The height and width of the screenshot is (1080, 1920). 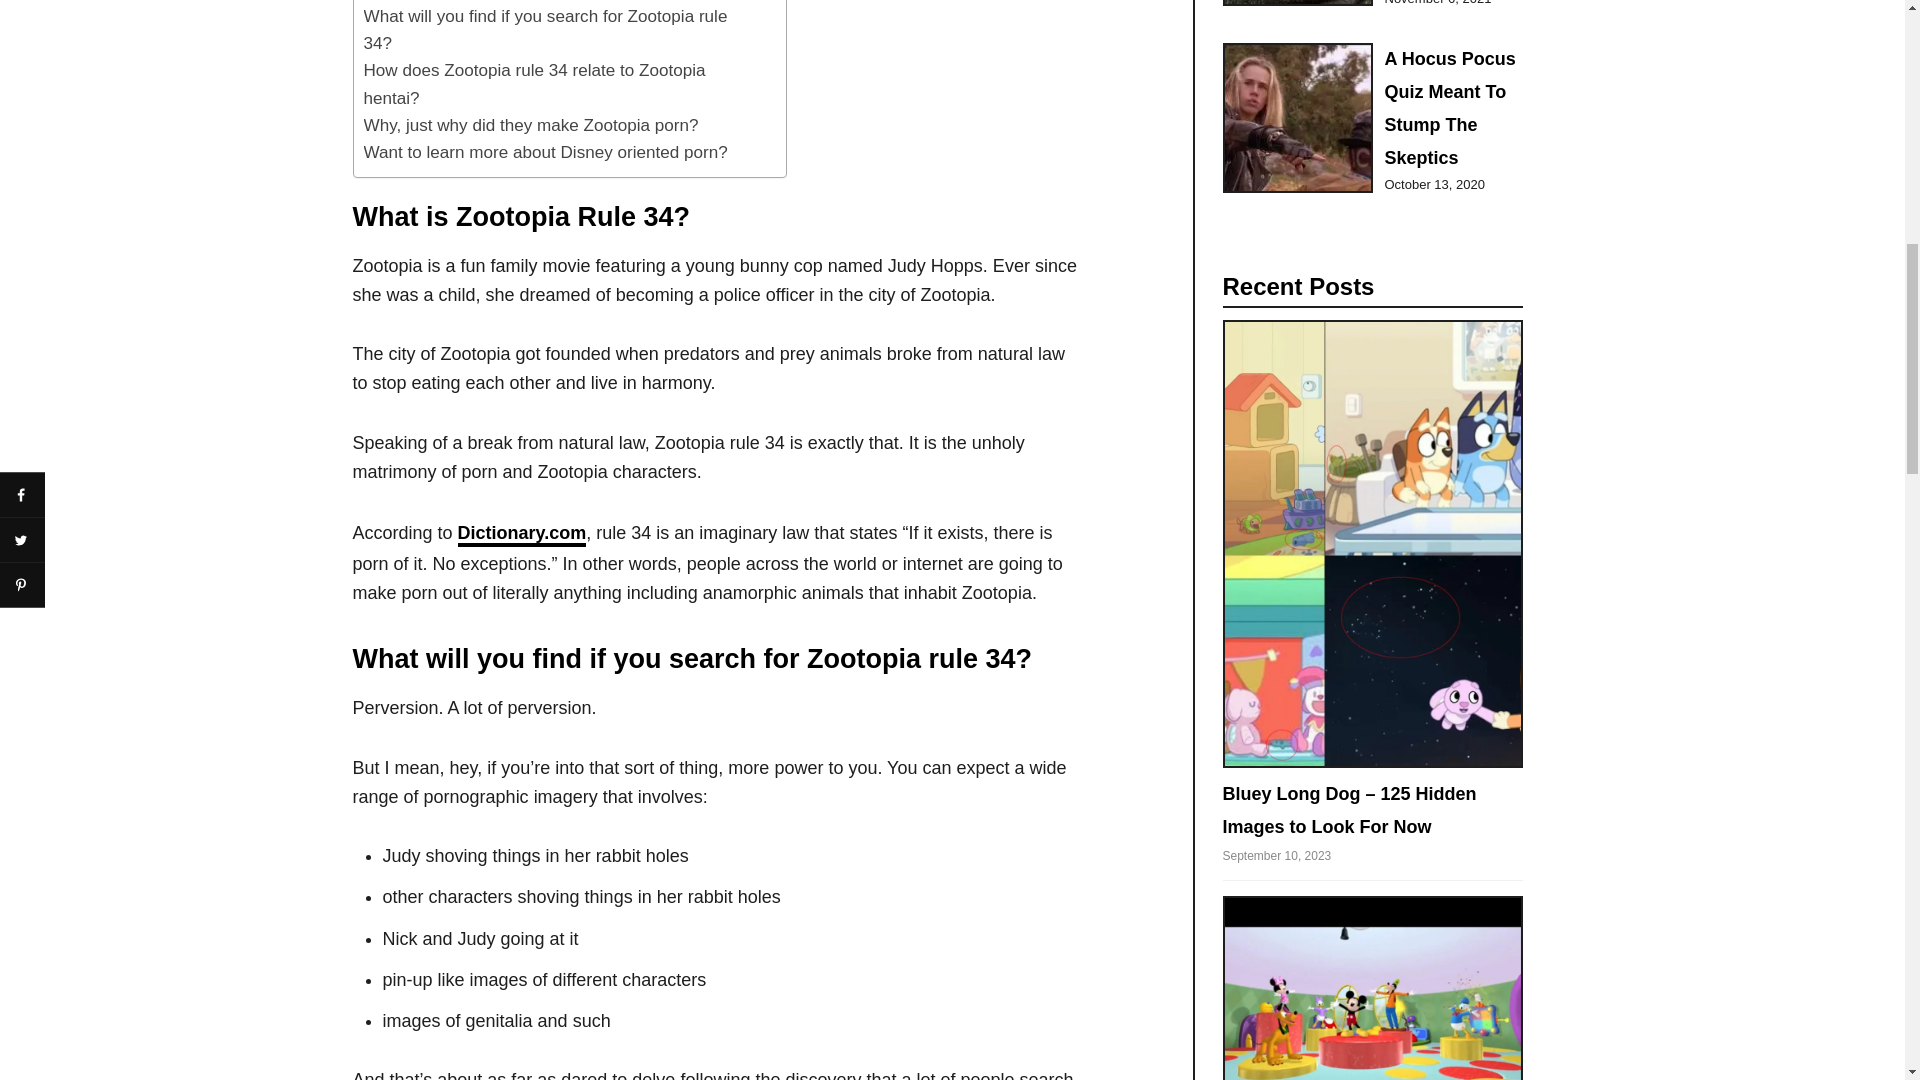 I want to click on How does Zootopia rule 34 relate to Zootopia hentai?, so click(x=550, y=84).